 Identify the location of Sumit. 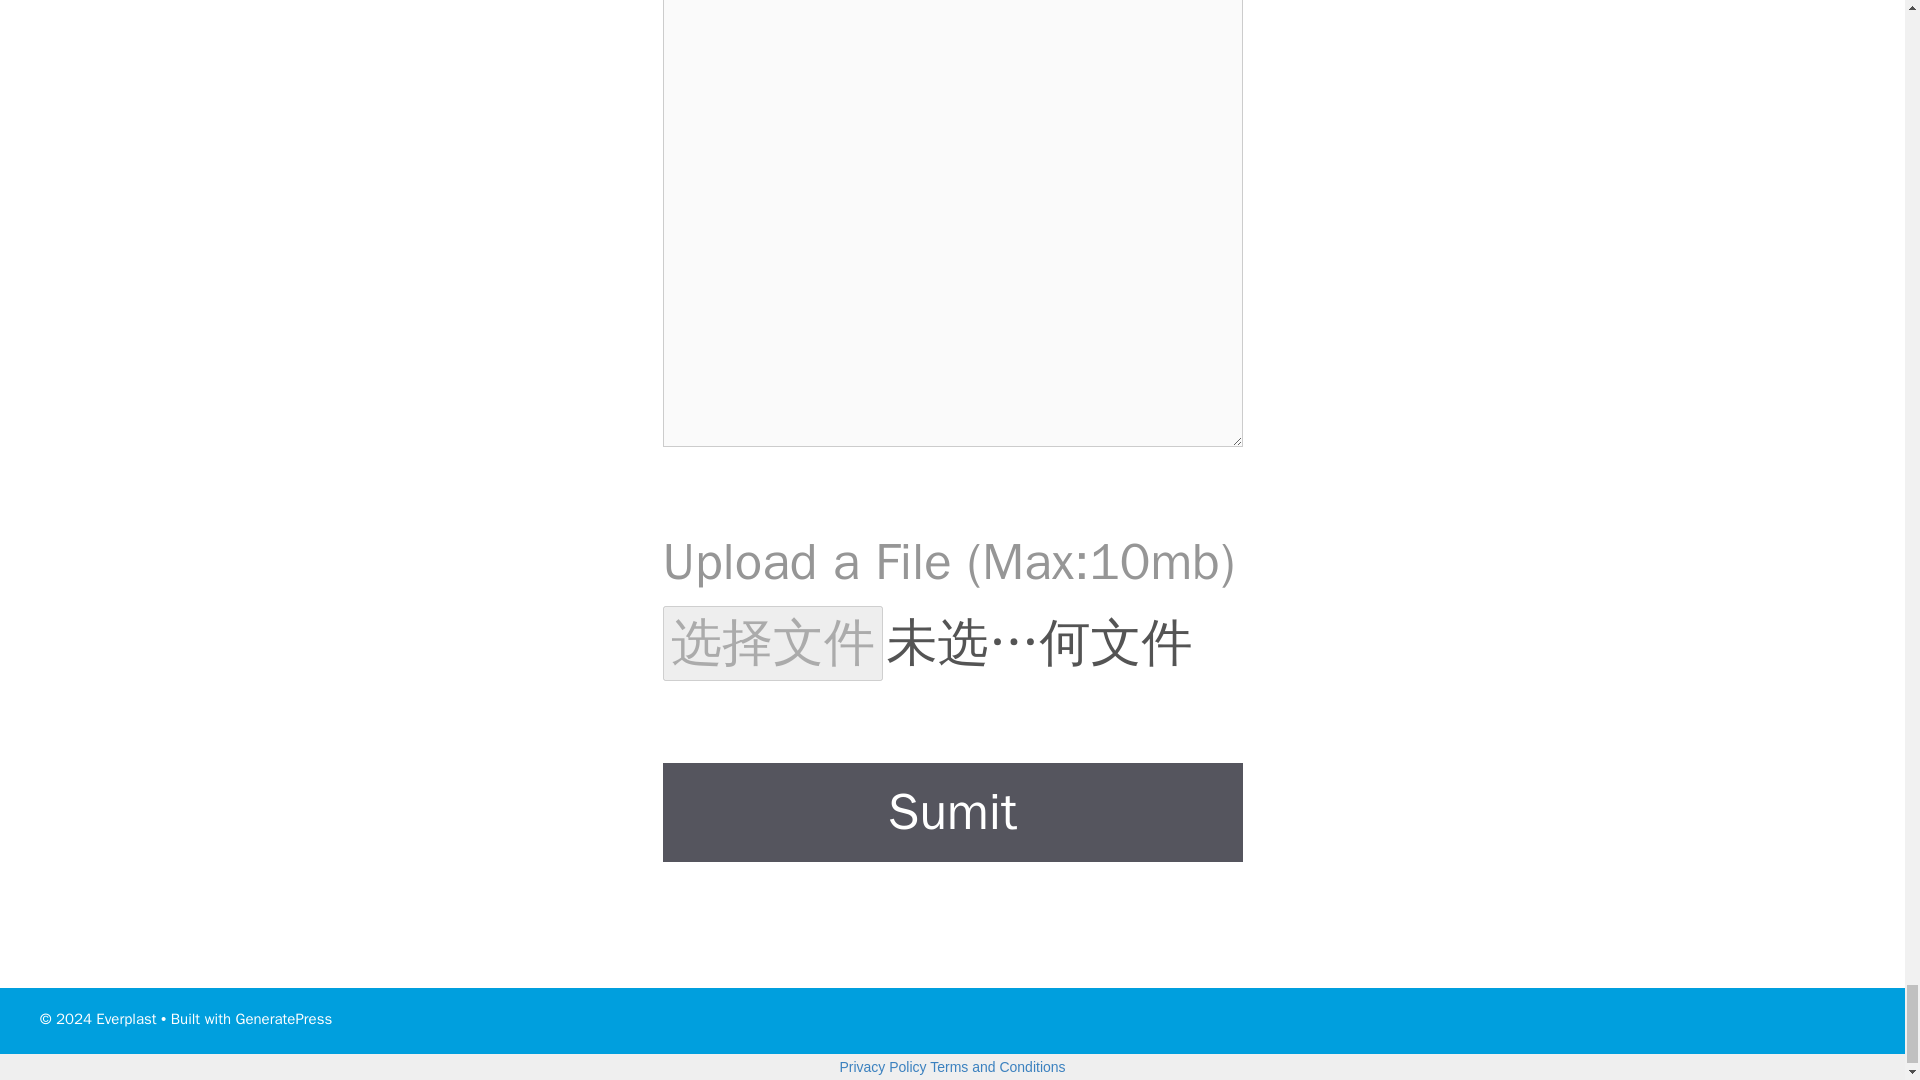
(952, 812).